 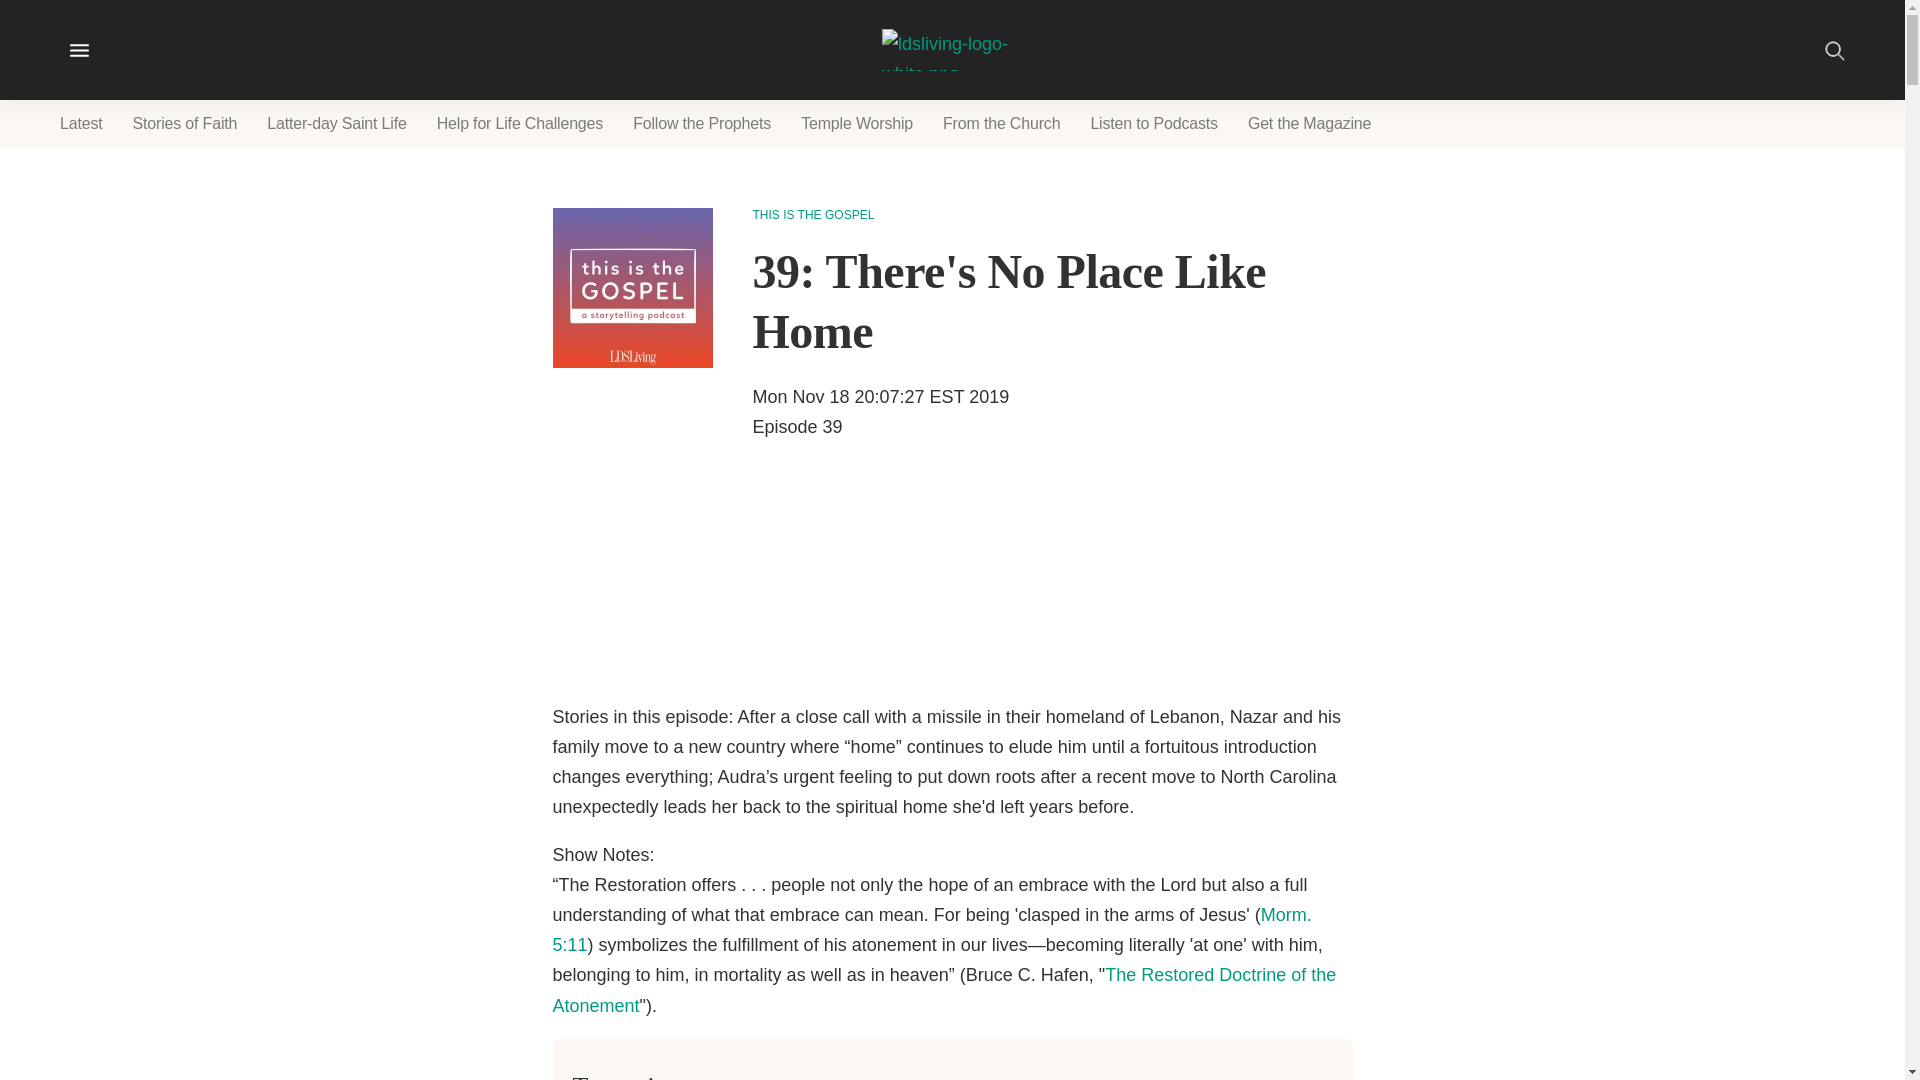 I want to click on Menu, so click(x=79, y=50).